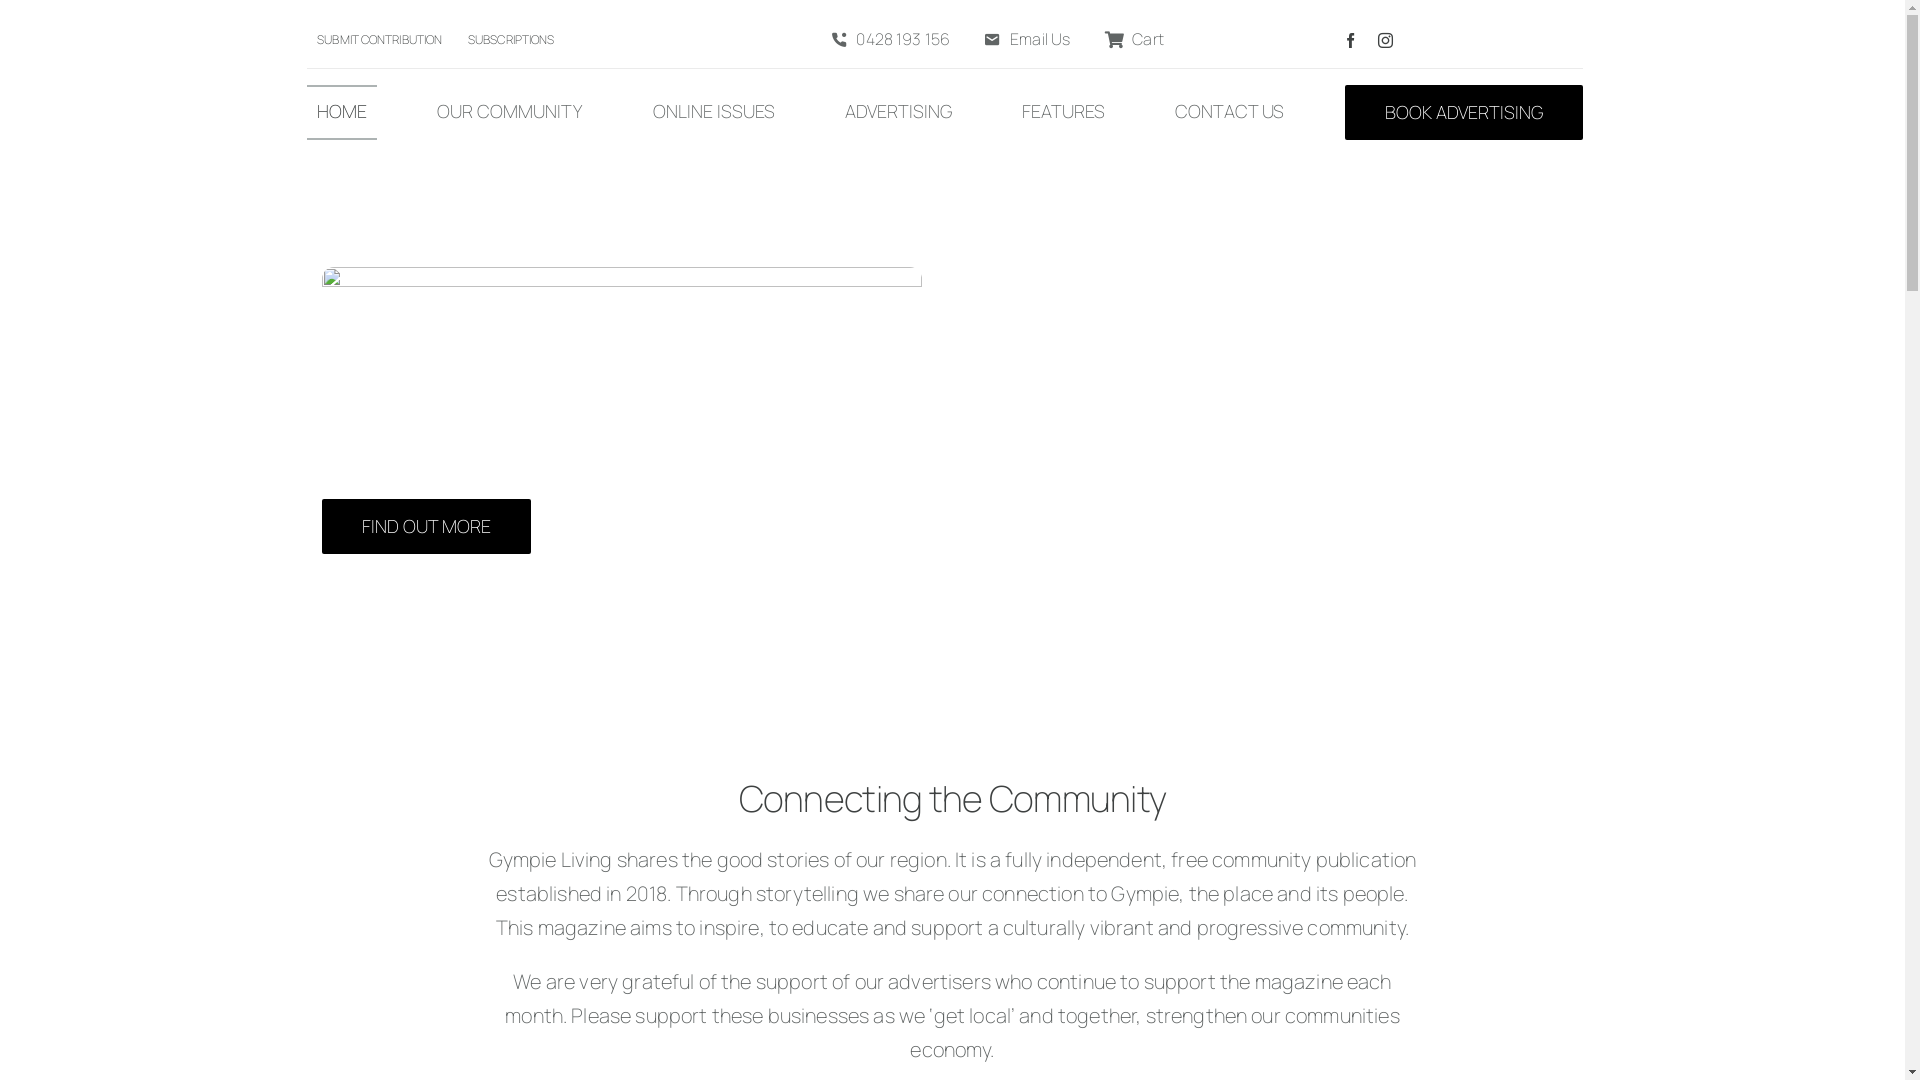  Describe the element at coordinates (886, 40) in the screenshot. I see `0428 193 156` at that location.